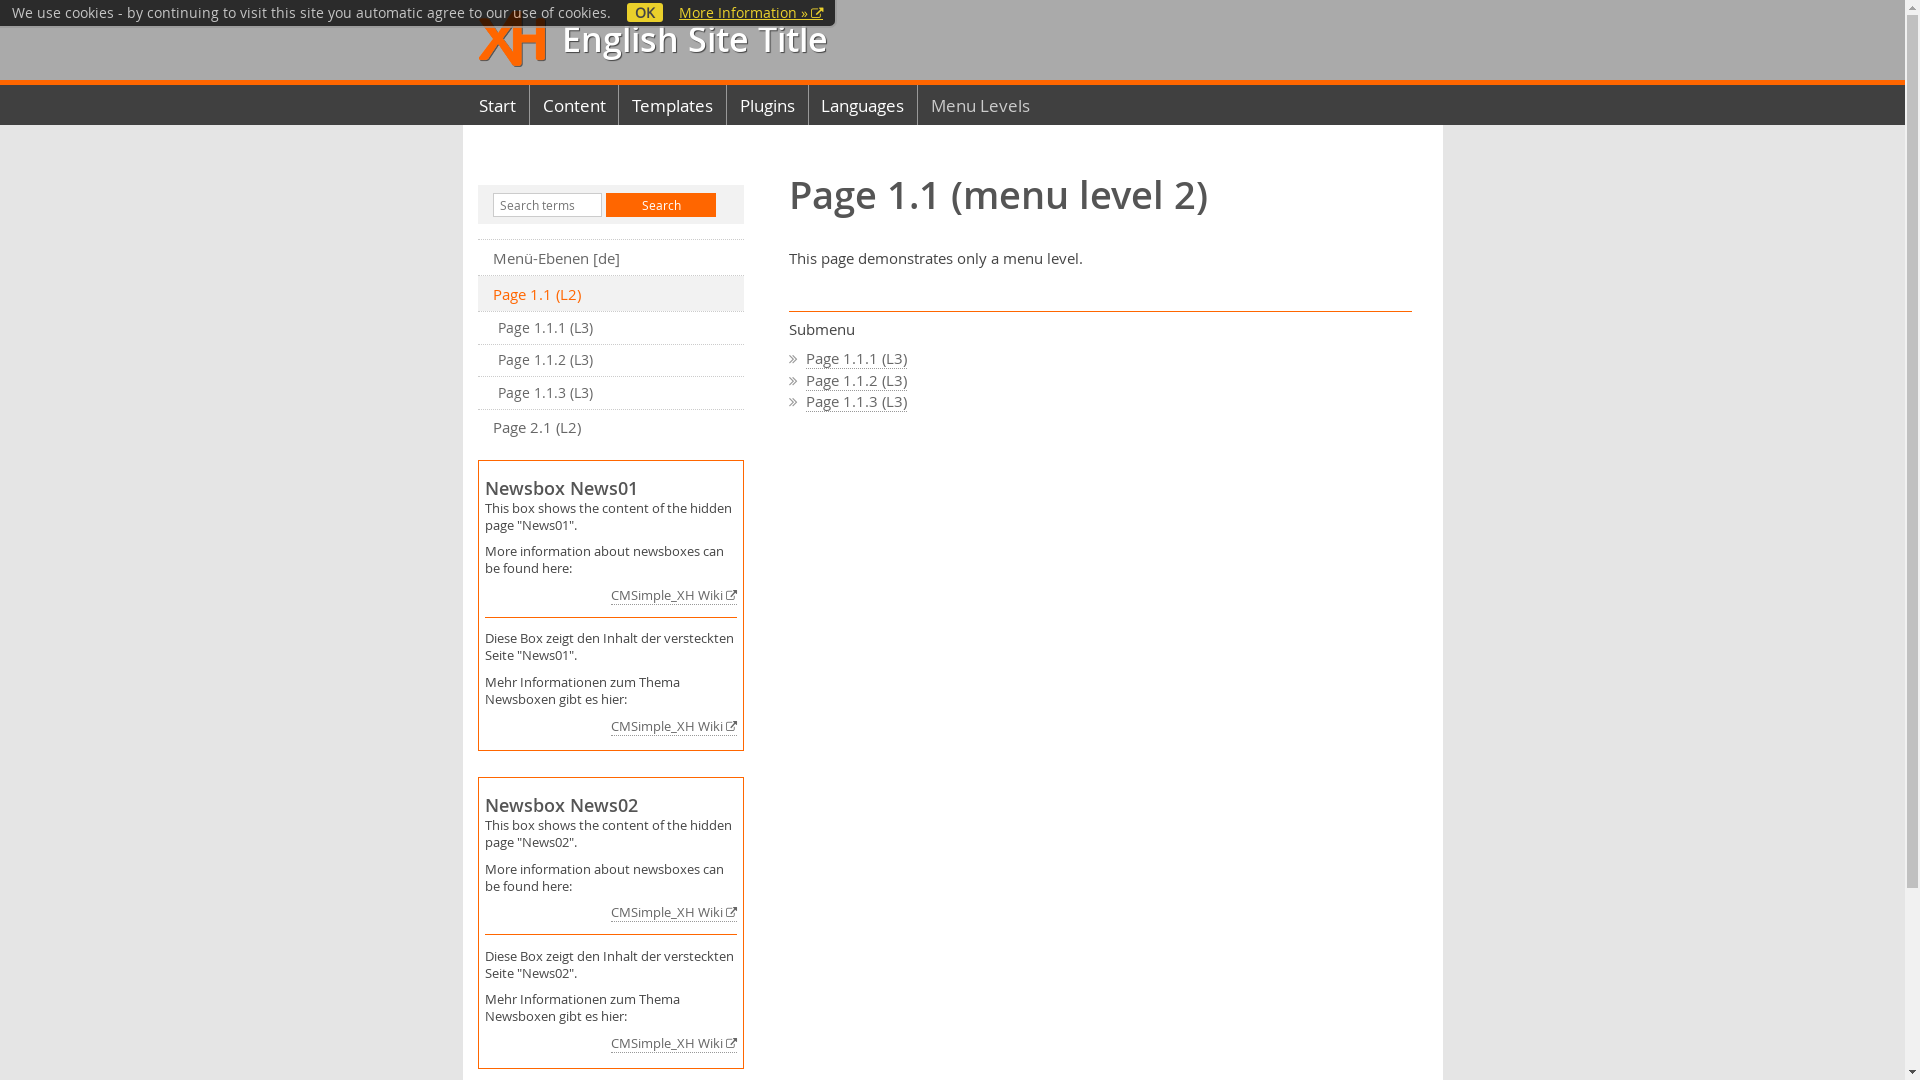 Image resolution: width=1920 pixels, height=1080 pixels. I want to click on Page 1.1.2 (L3), so click(856, 380).